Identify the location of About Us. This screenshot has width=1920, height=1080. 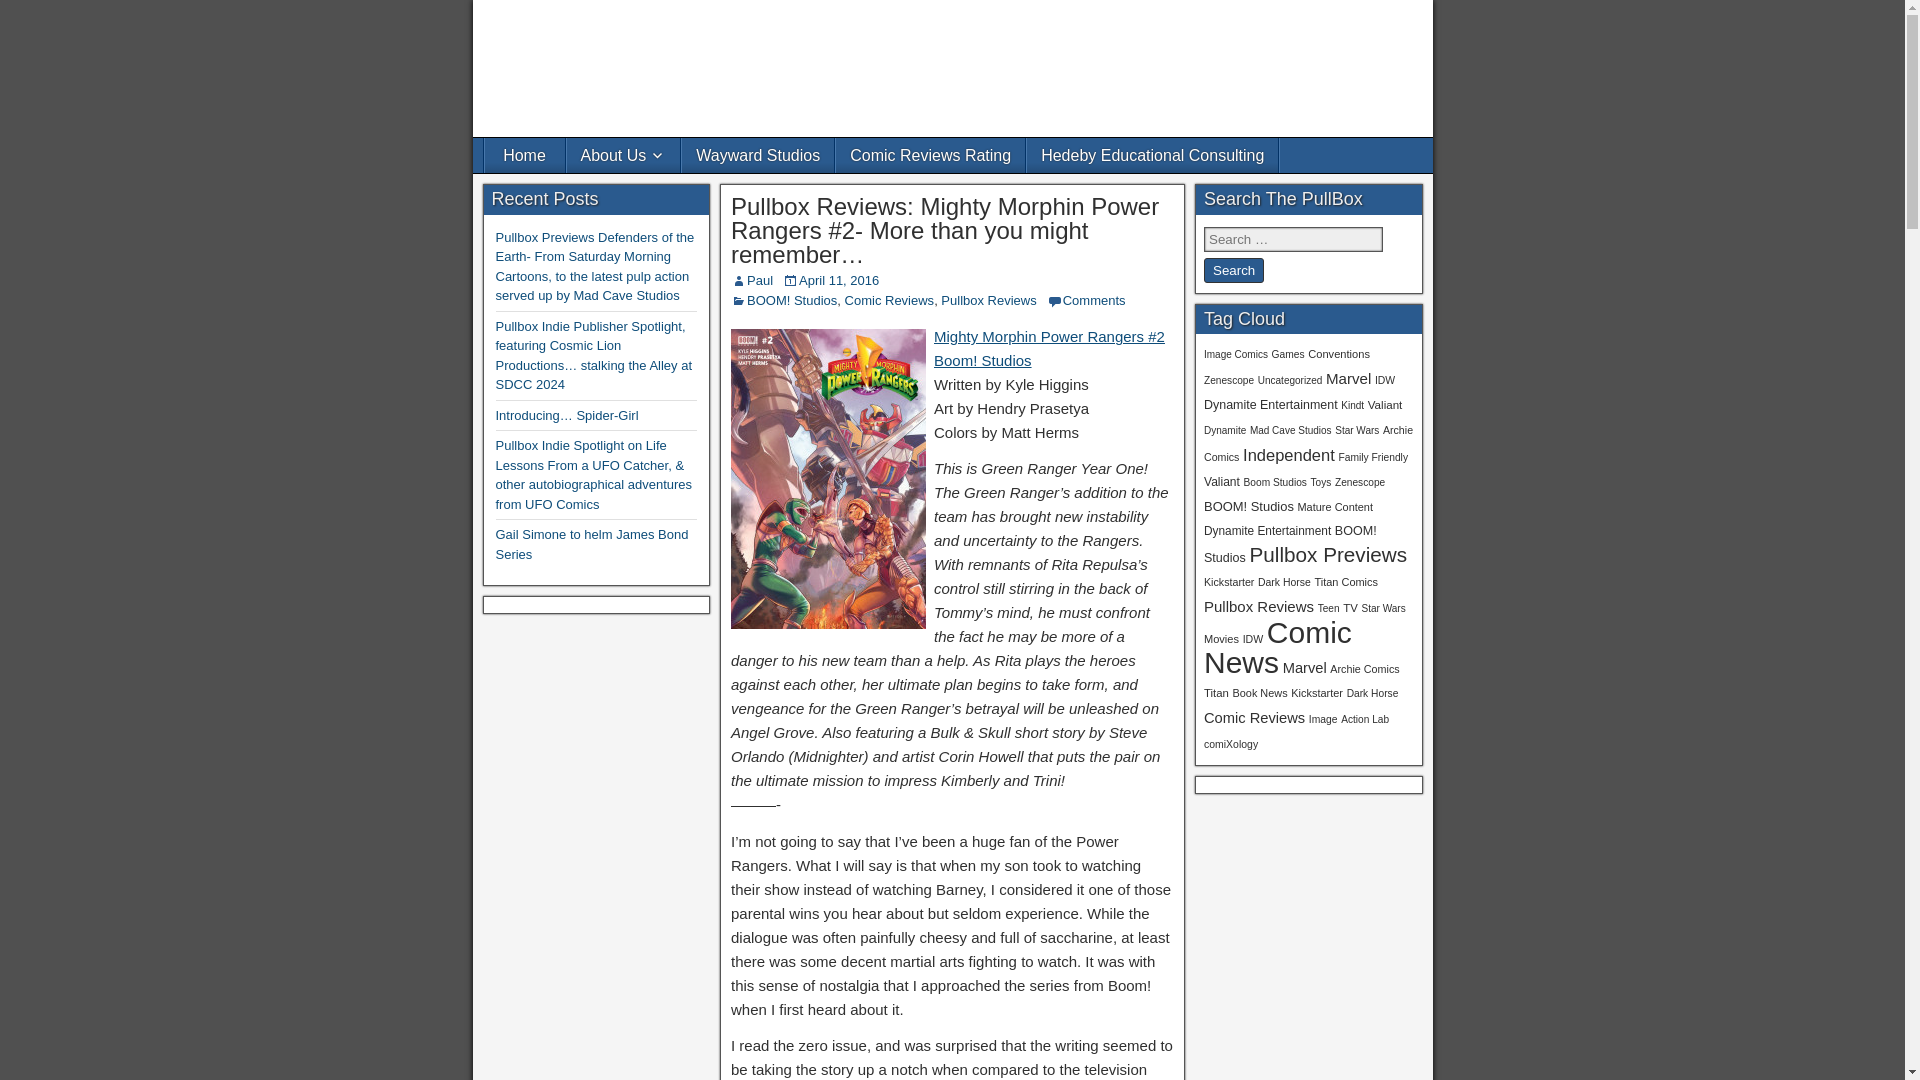
(622, 155).